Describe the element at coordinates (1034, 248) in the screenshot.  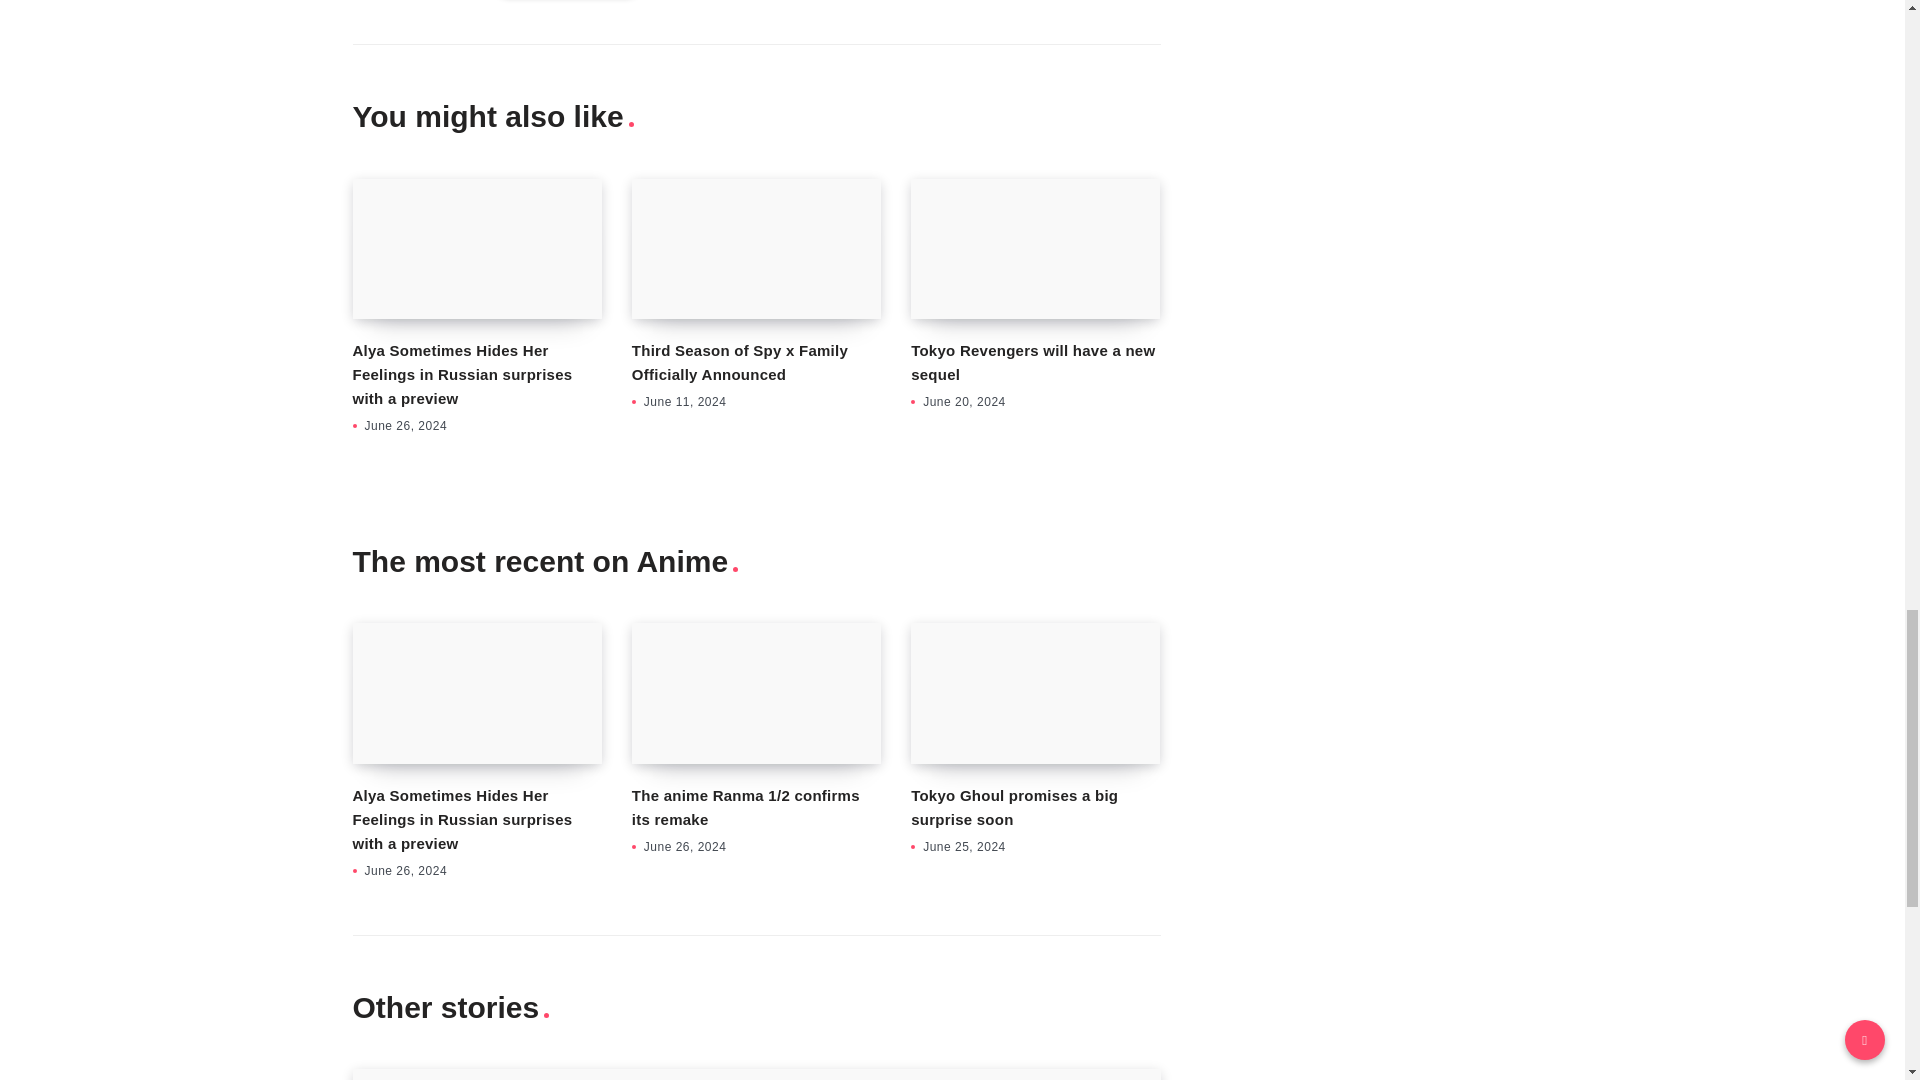
I see `Tokyo Revengers will have a new sequel` at that location.